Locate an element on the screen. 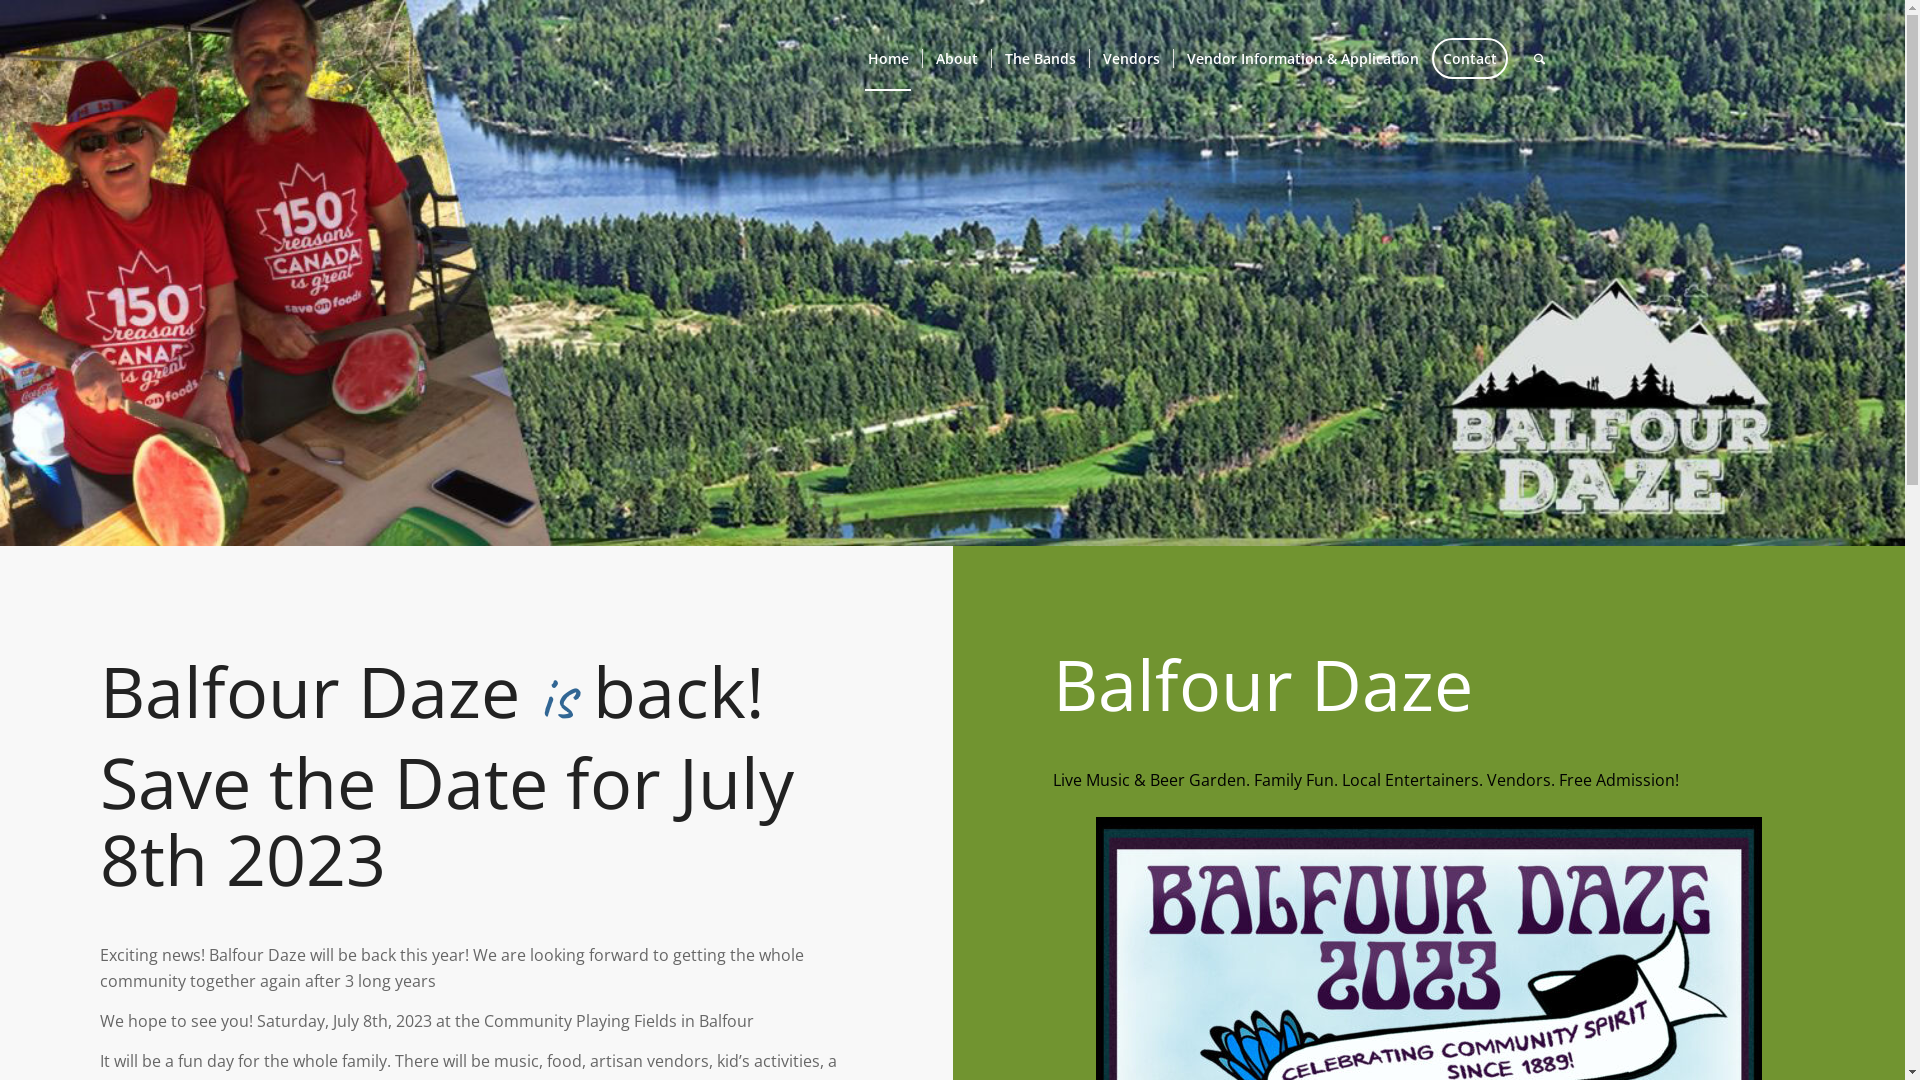 This screenshot has width=1920, height=1080. 4-1500x430 is located at coordinates (952, 273).